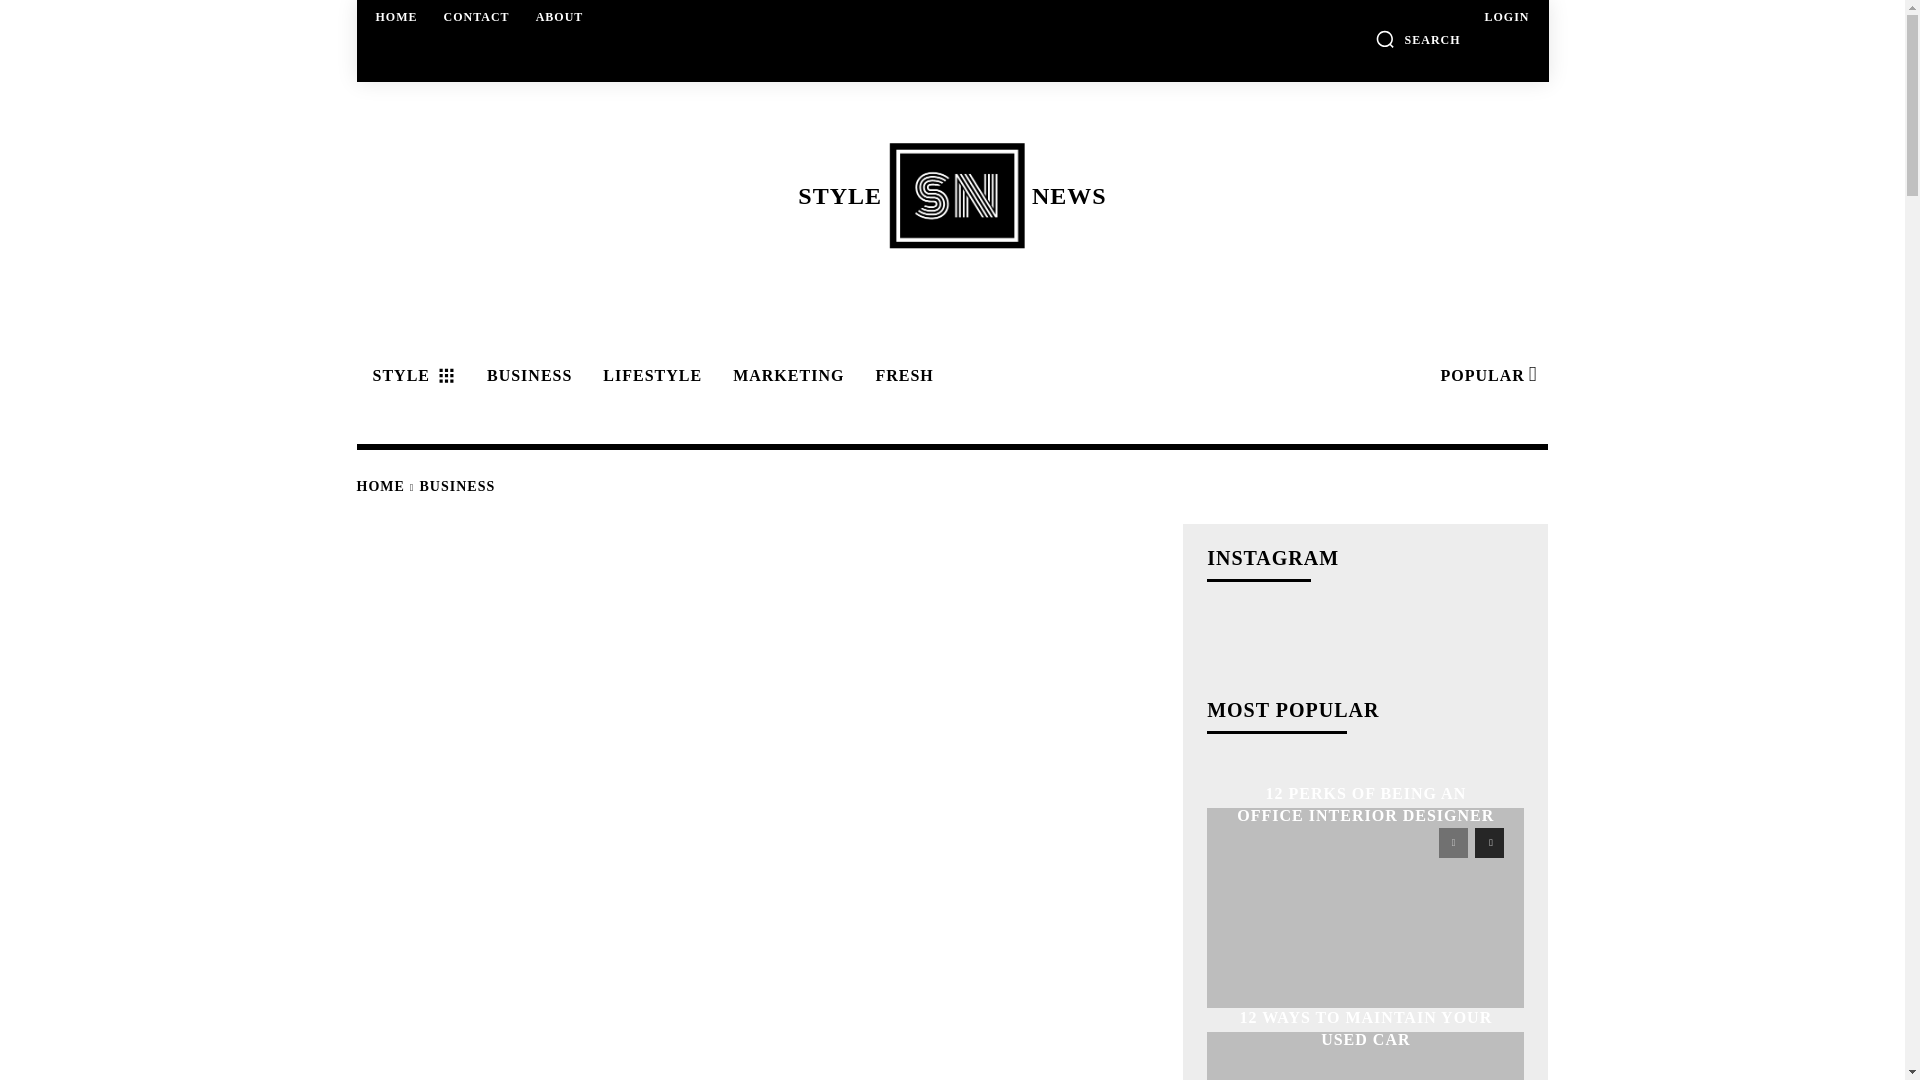  Describe the element at coordinates (476, 16) in the screenshot. I see `CONTACT` at that location.